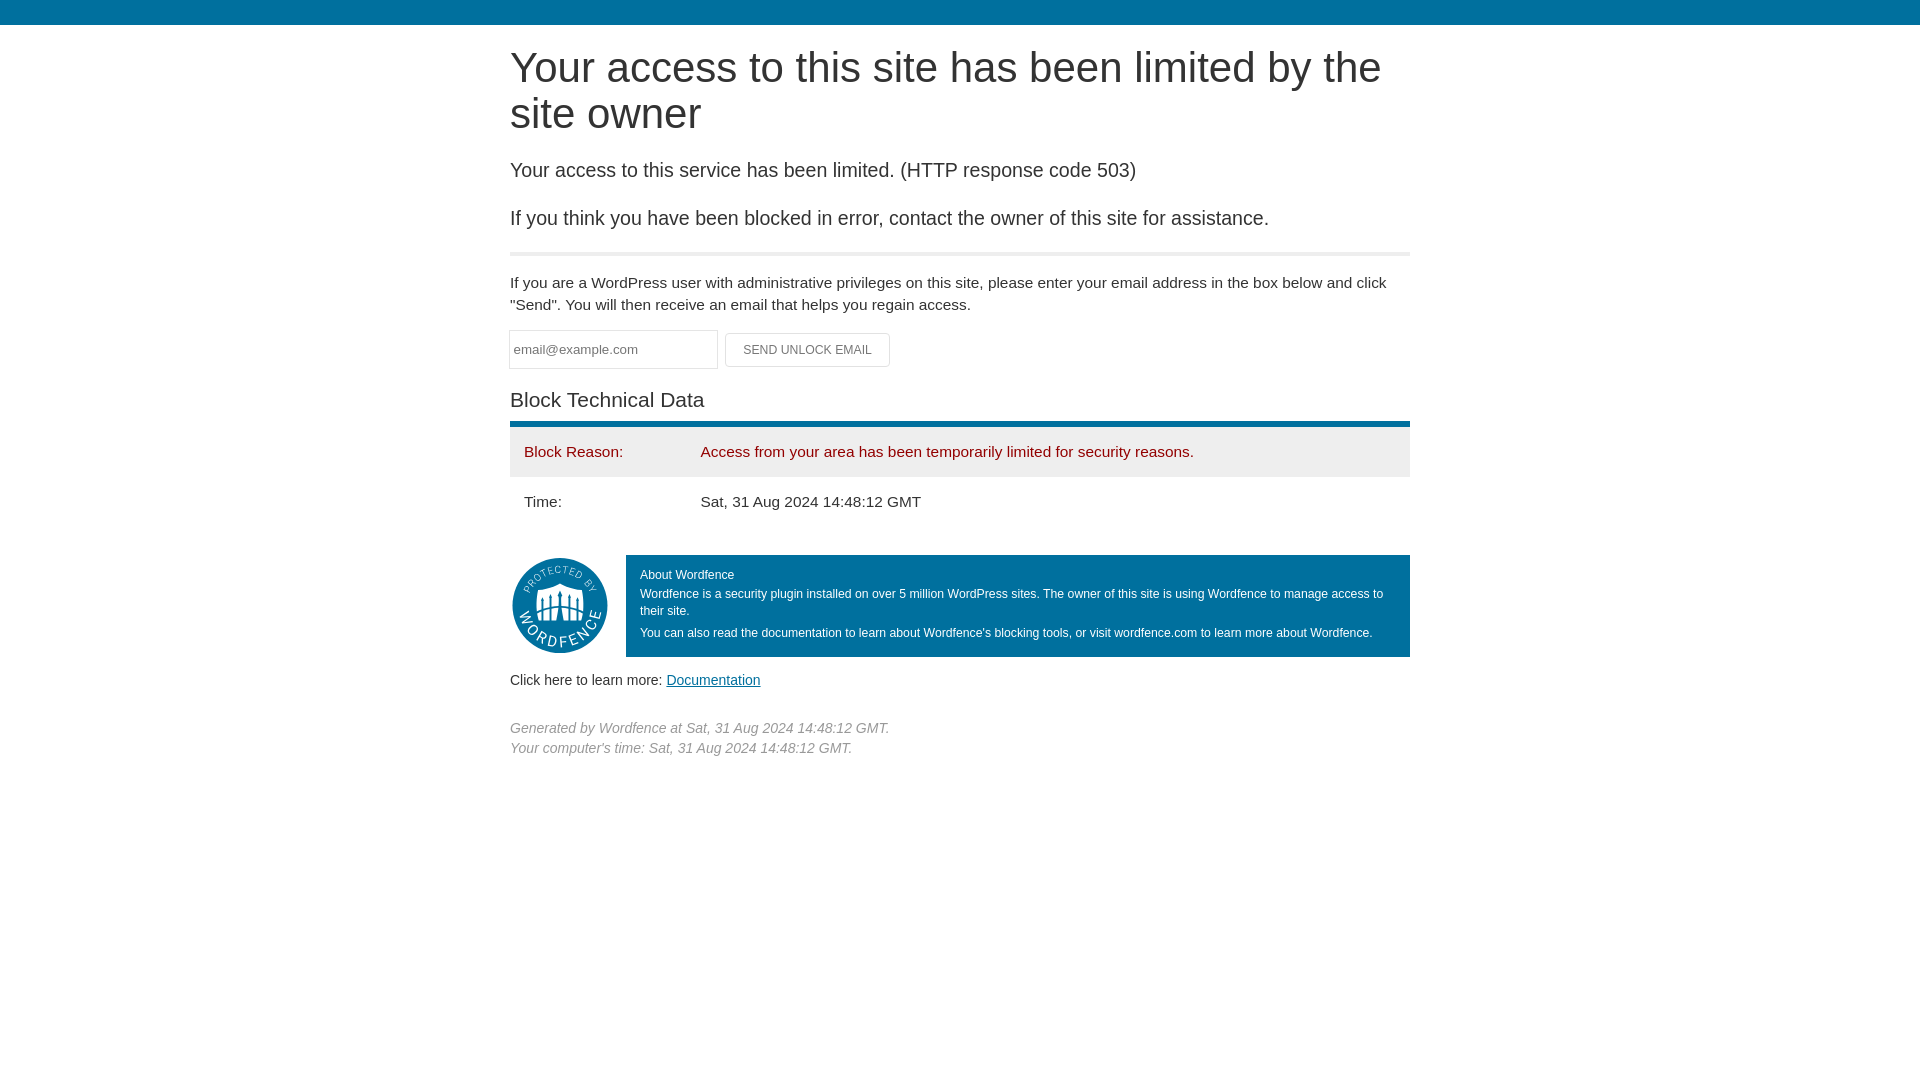 The width and height of the screenshot is (1920, 1080). Describe the element at coordinates (713, 679) in the screenshot. I see `Documentation` at that location.